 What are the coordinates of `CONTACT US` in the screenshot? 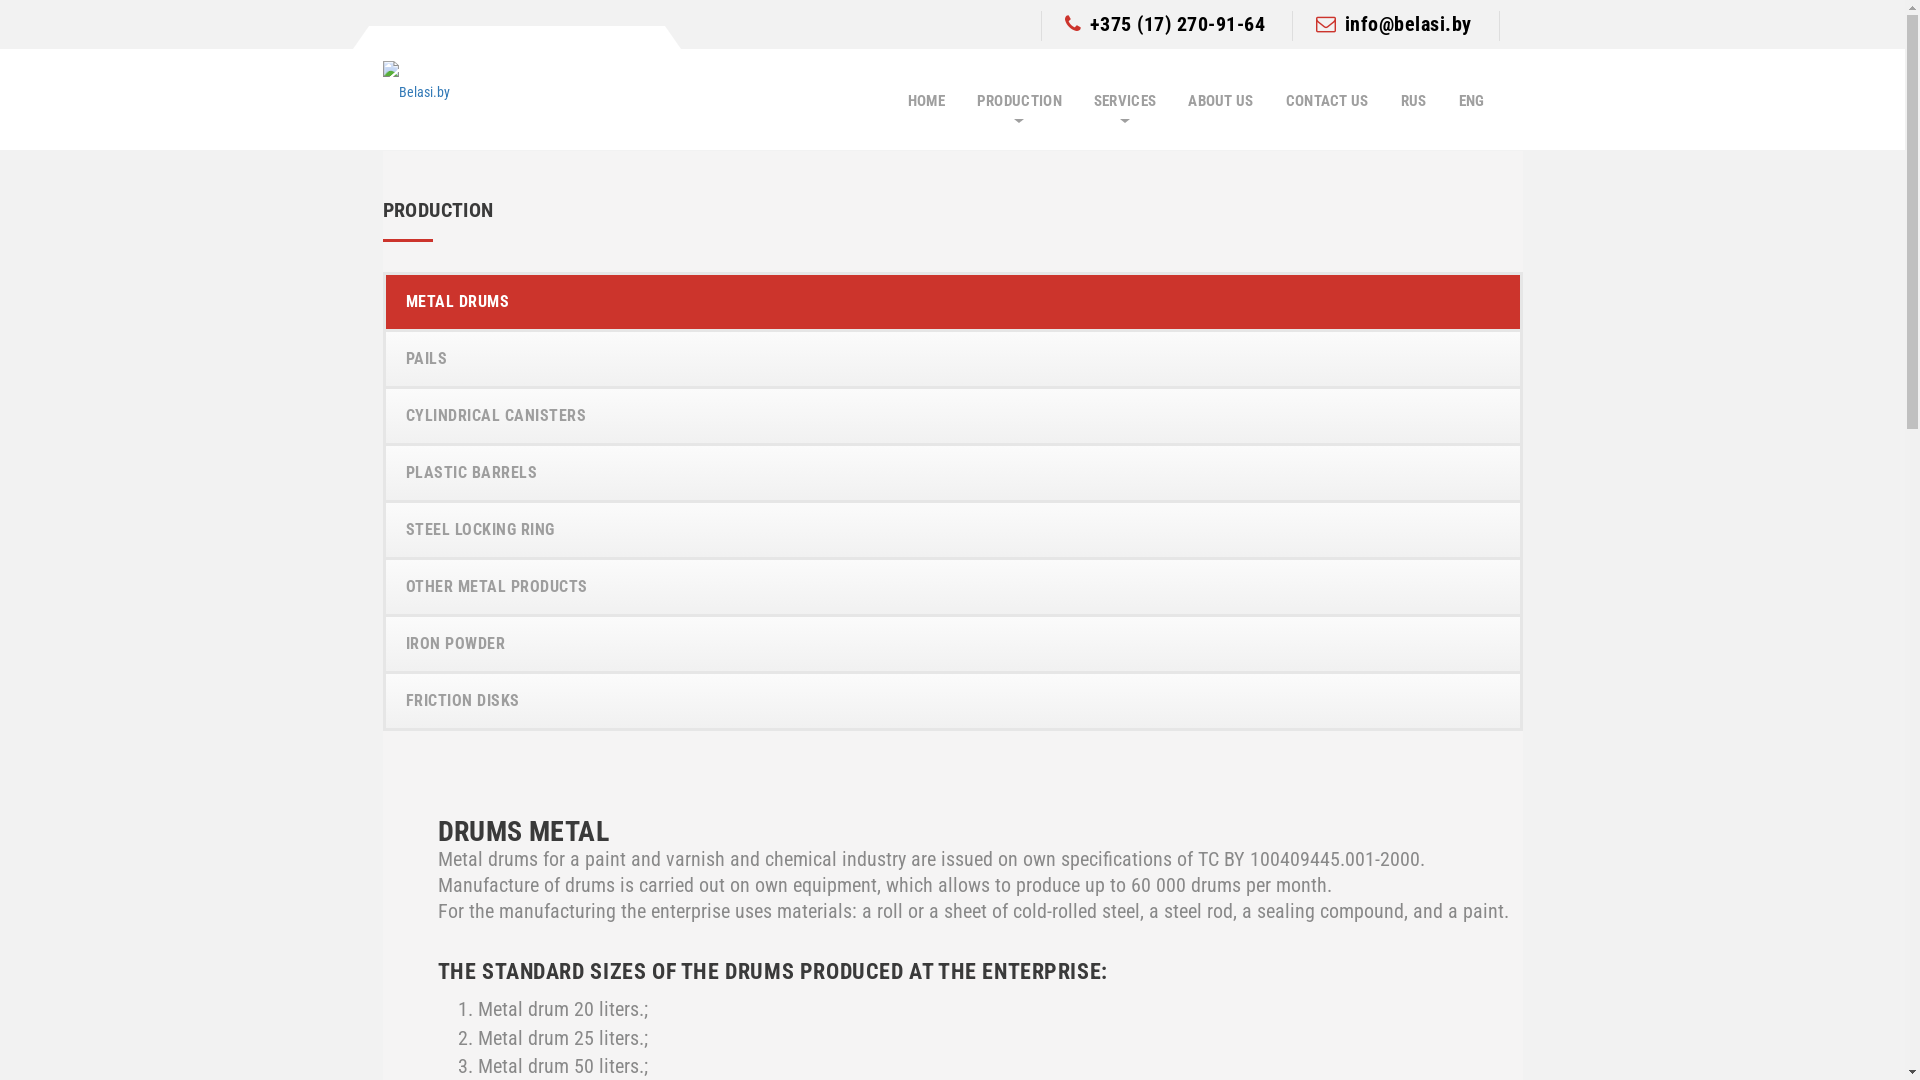 It's located at (1328, 102).